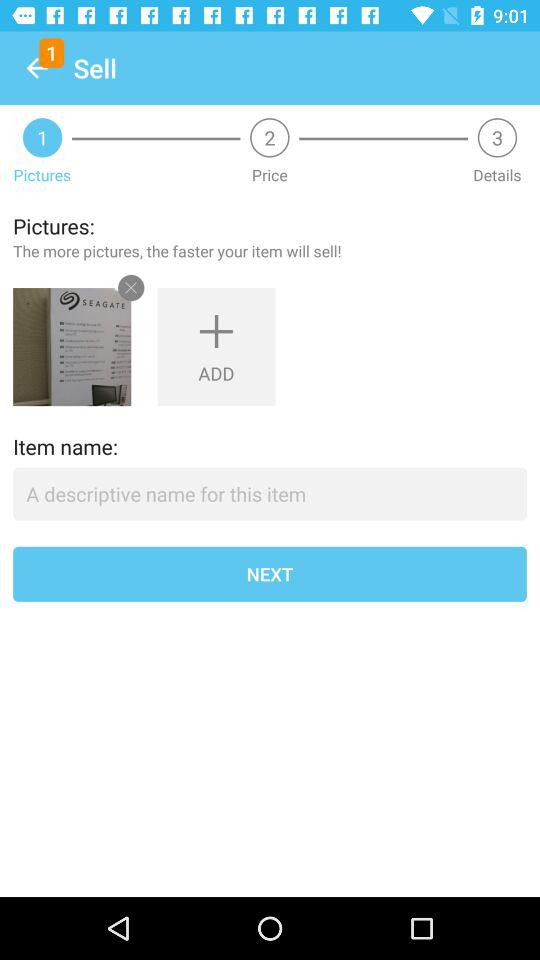  What do you see at coordinates (270, 494) in the screenshot?
I see `open item above next item` at bounding box center [270, 494].